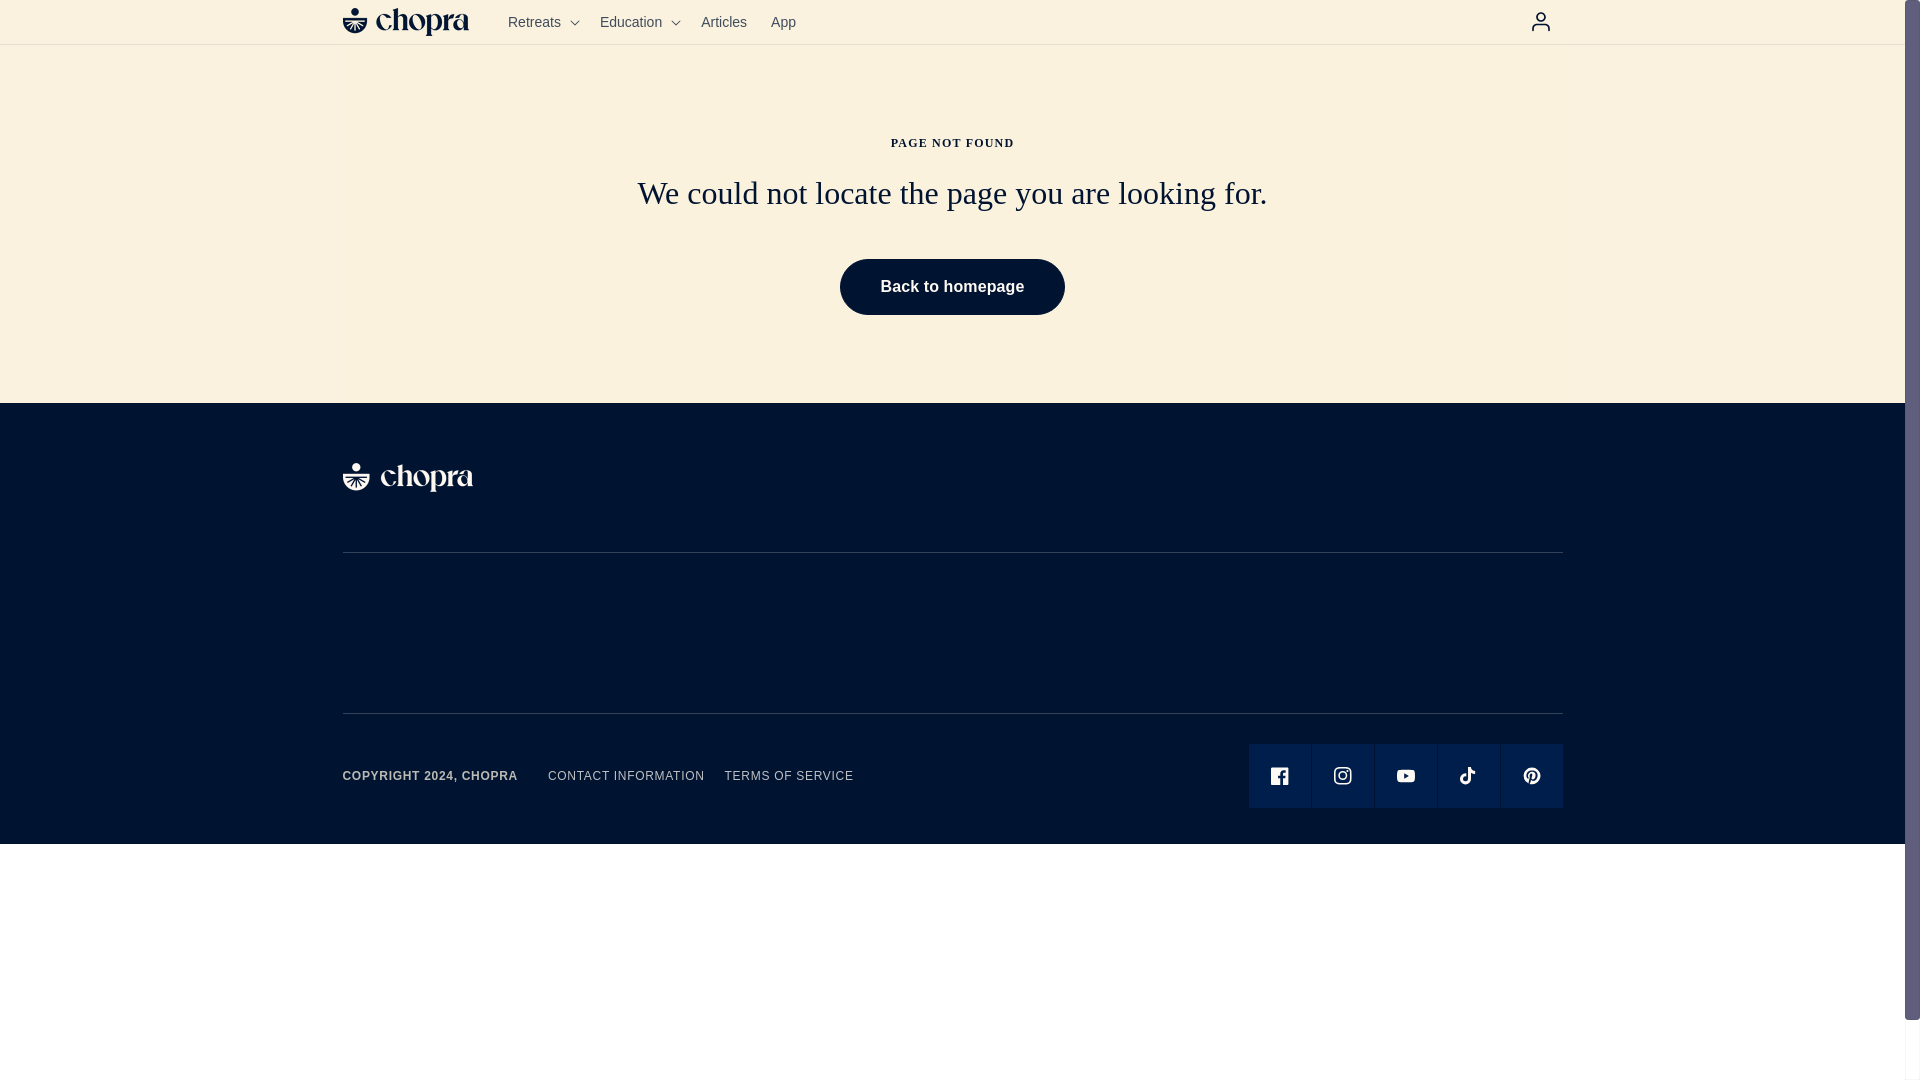  Describe the element at coordinates (1405, 776) in the screenshot. I see `YouTube` at that location.